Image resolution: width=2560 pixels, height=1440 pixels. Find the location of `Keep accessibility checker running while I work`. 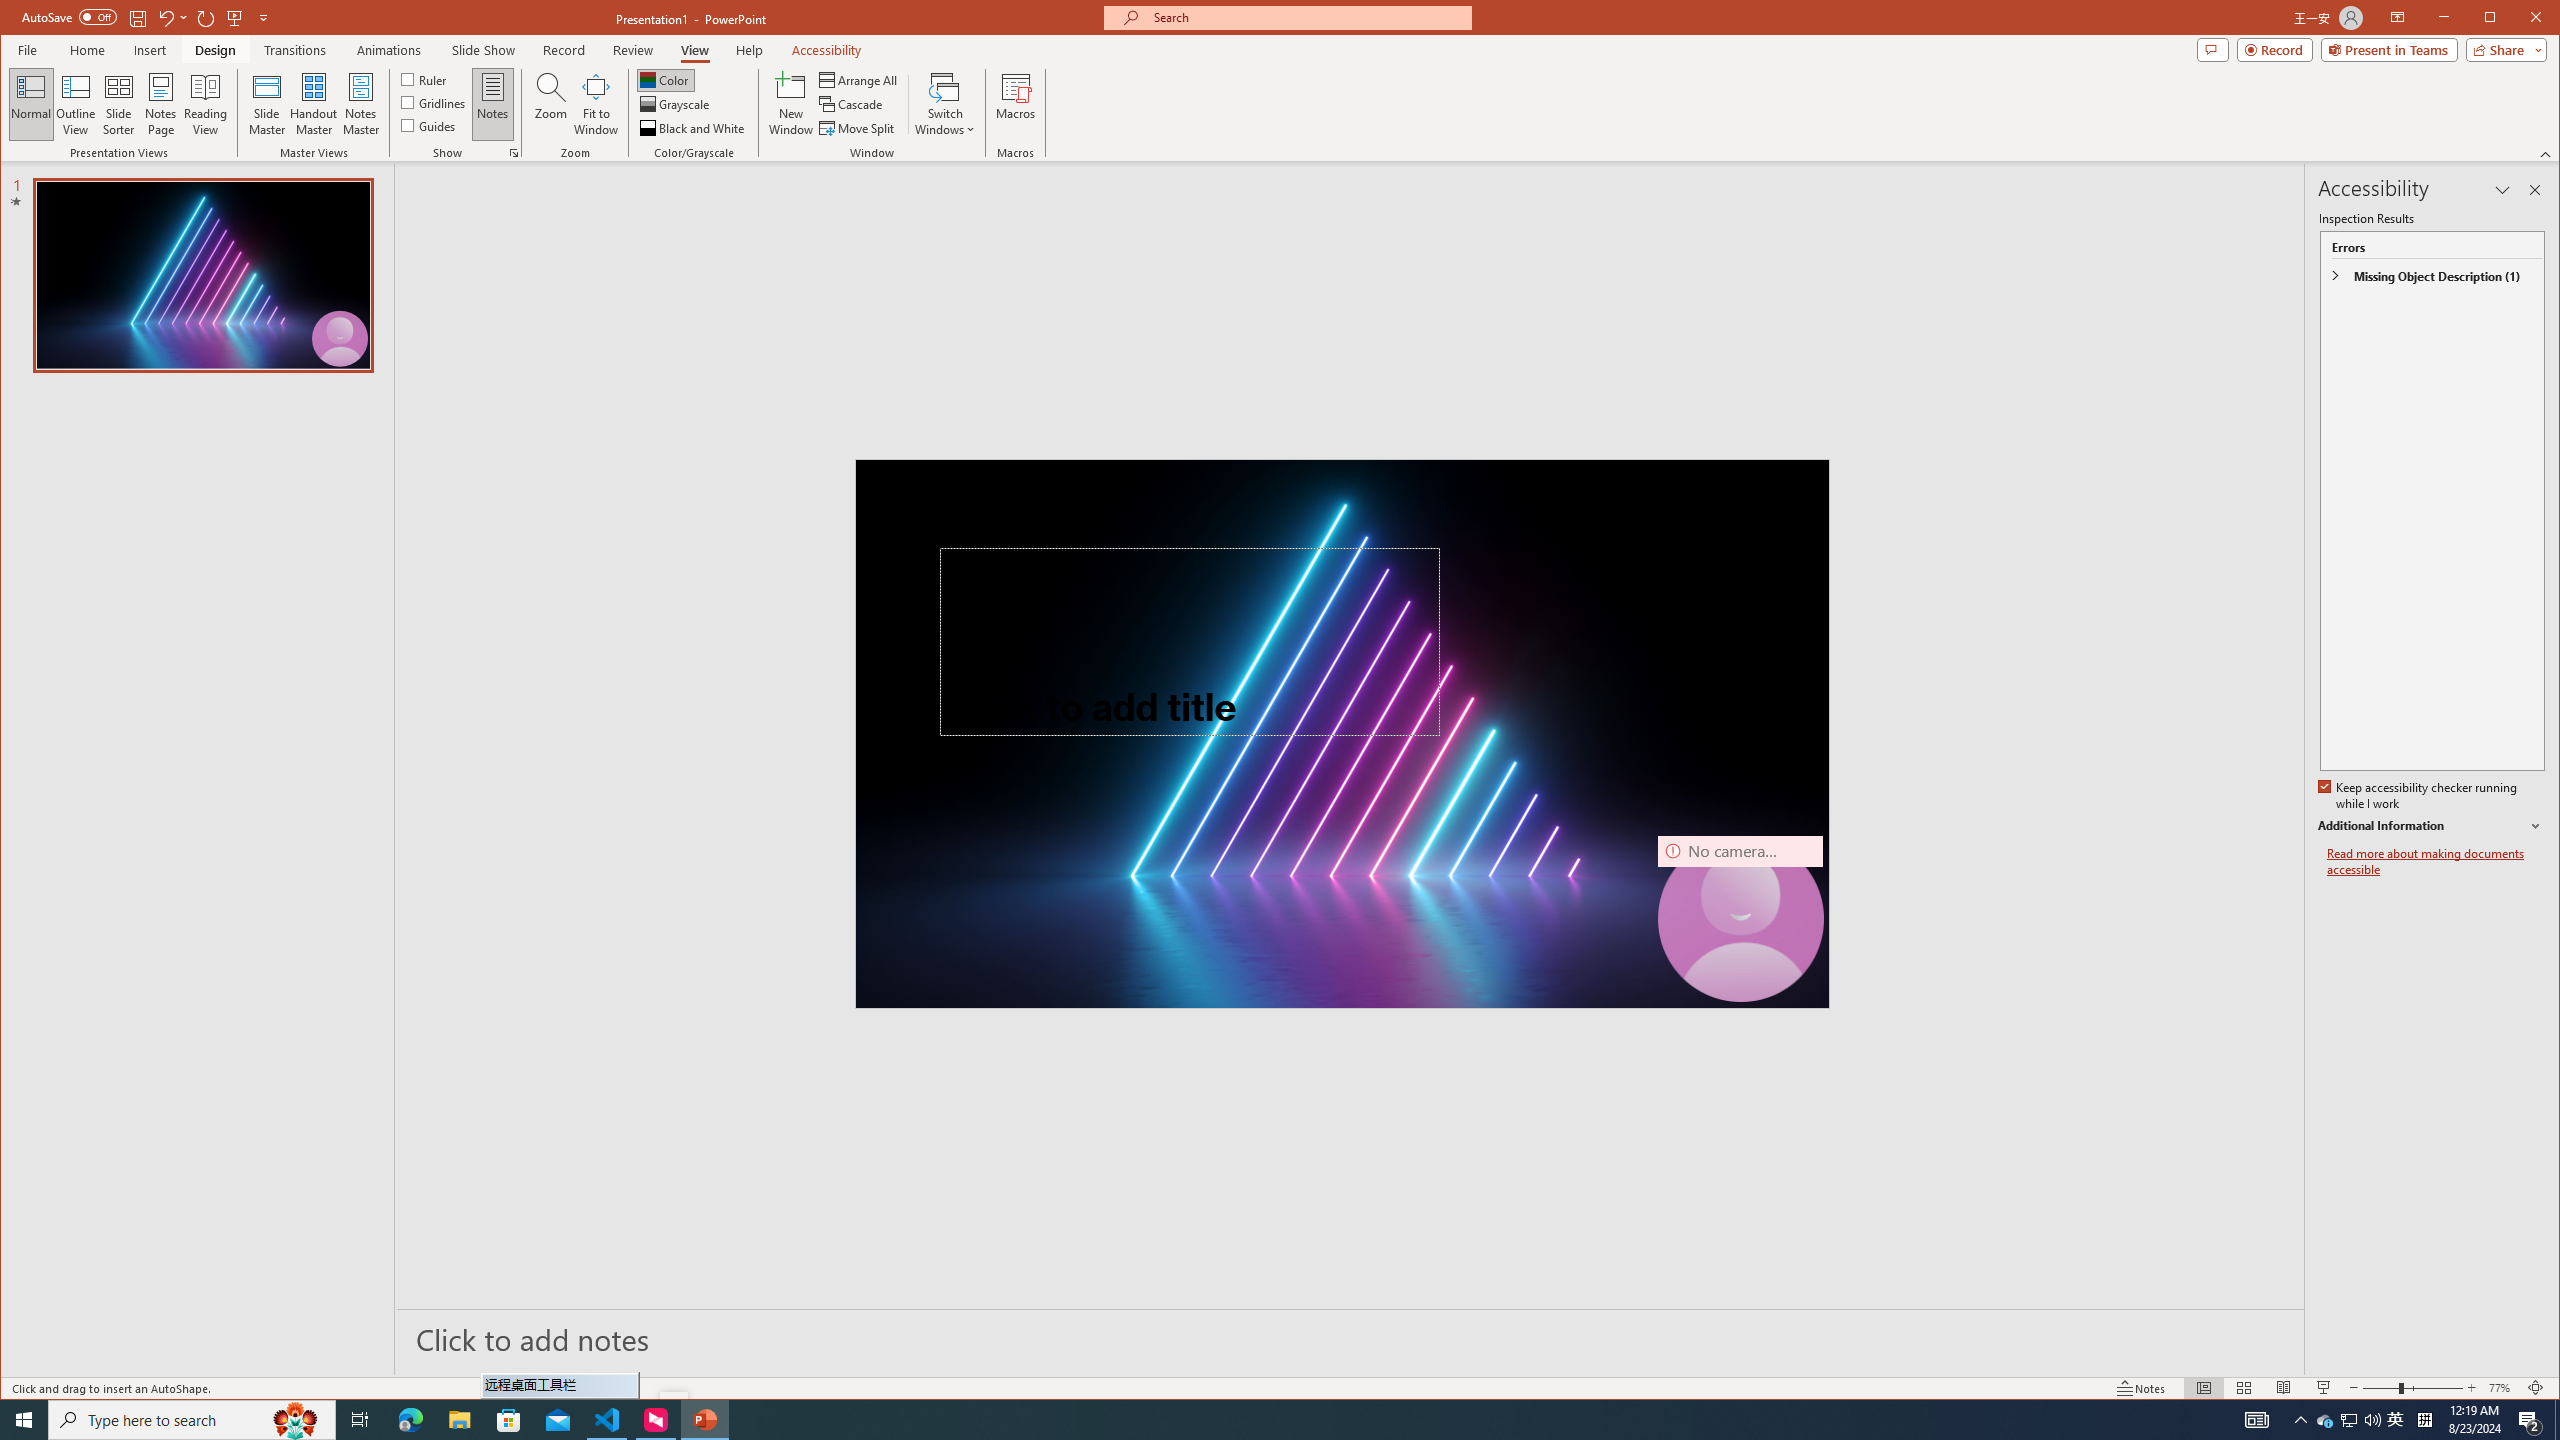

Keep accessibility checker running while I work is located at coordinates (2418, 796).